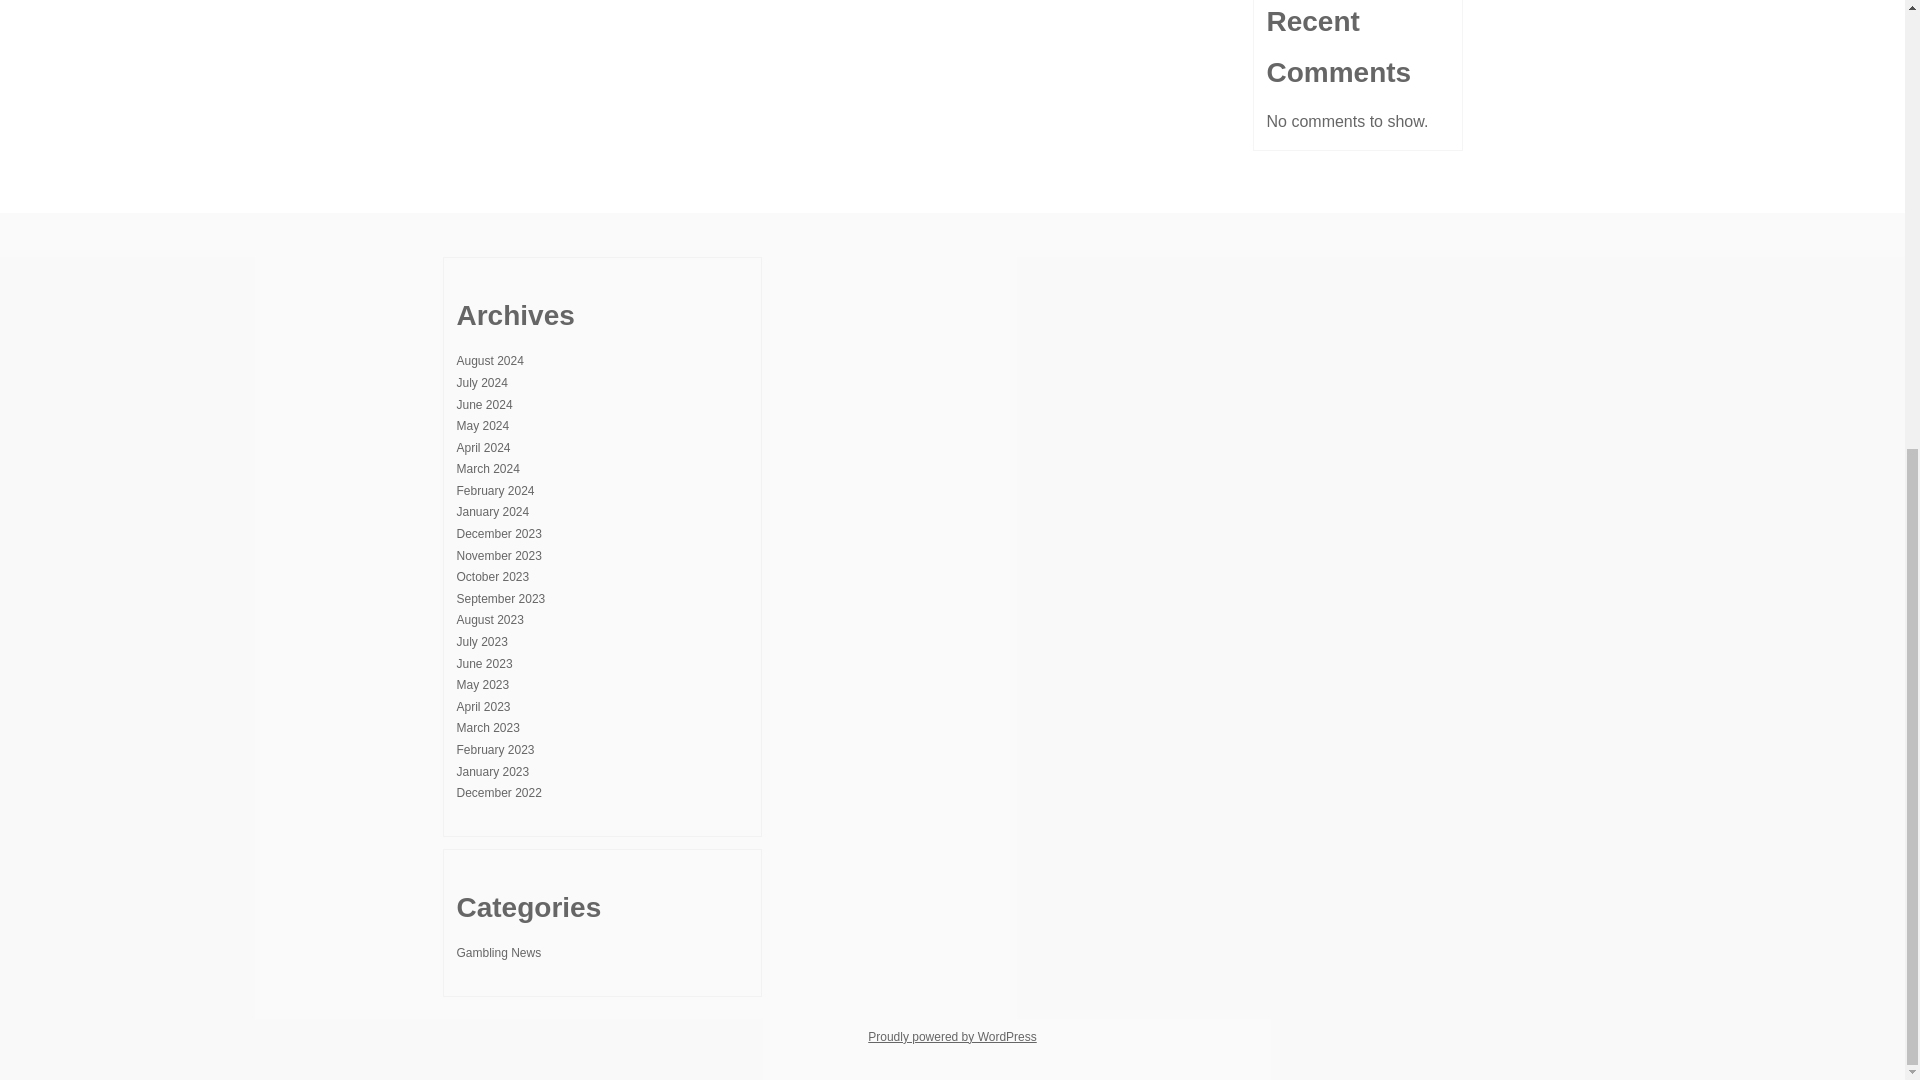  What do you see at coordinates (494, 750) in the screenshot?
I see `February 2023` at bounding box center [494, 750].